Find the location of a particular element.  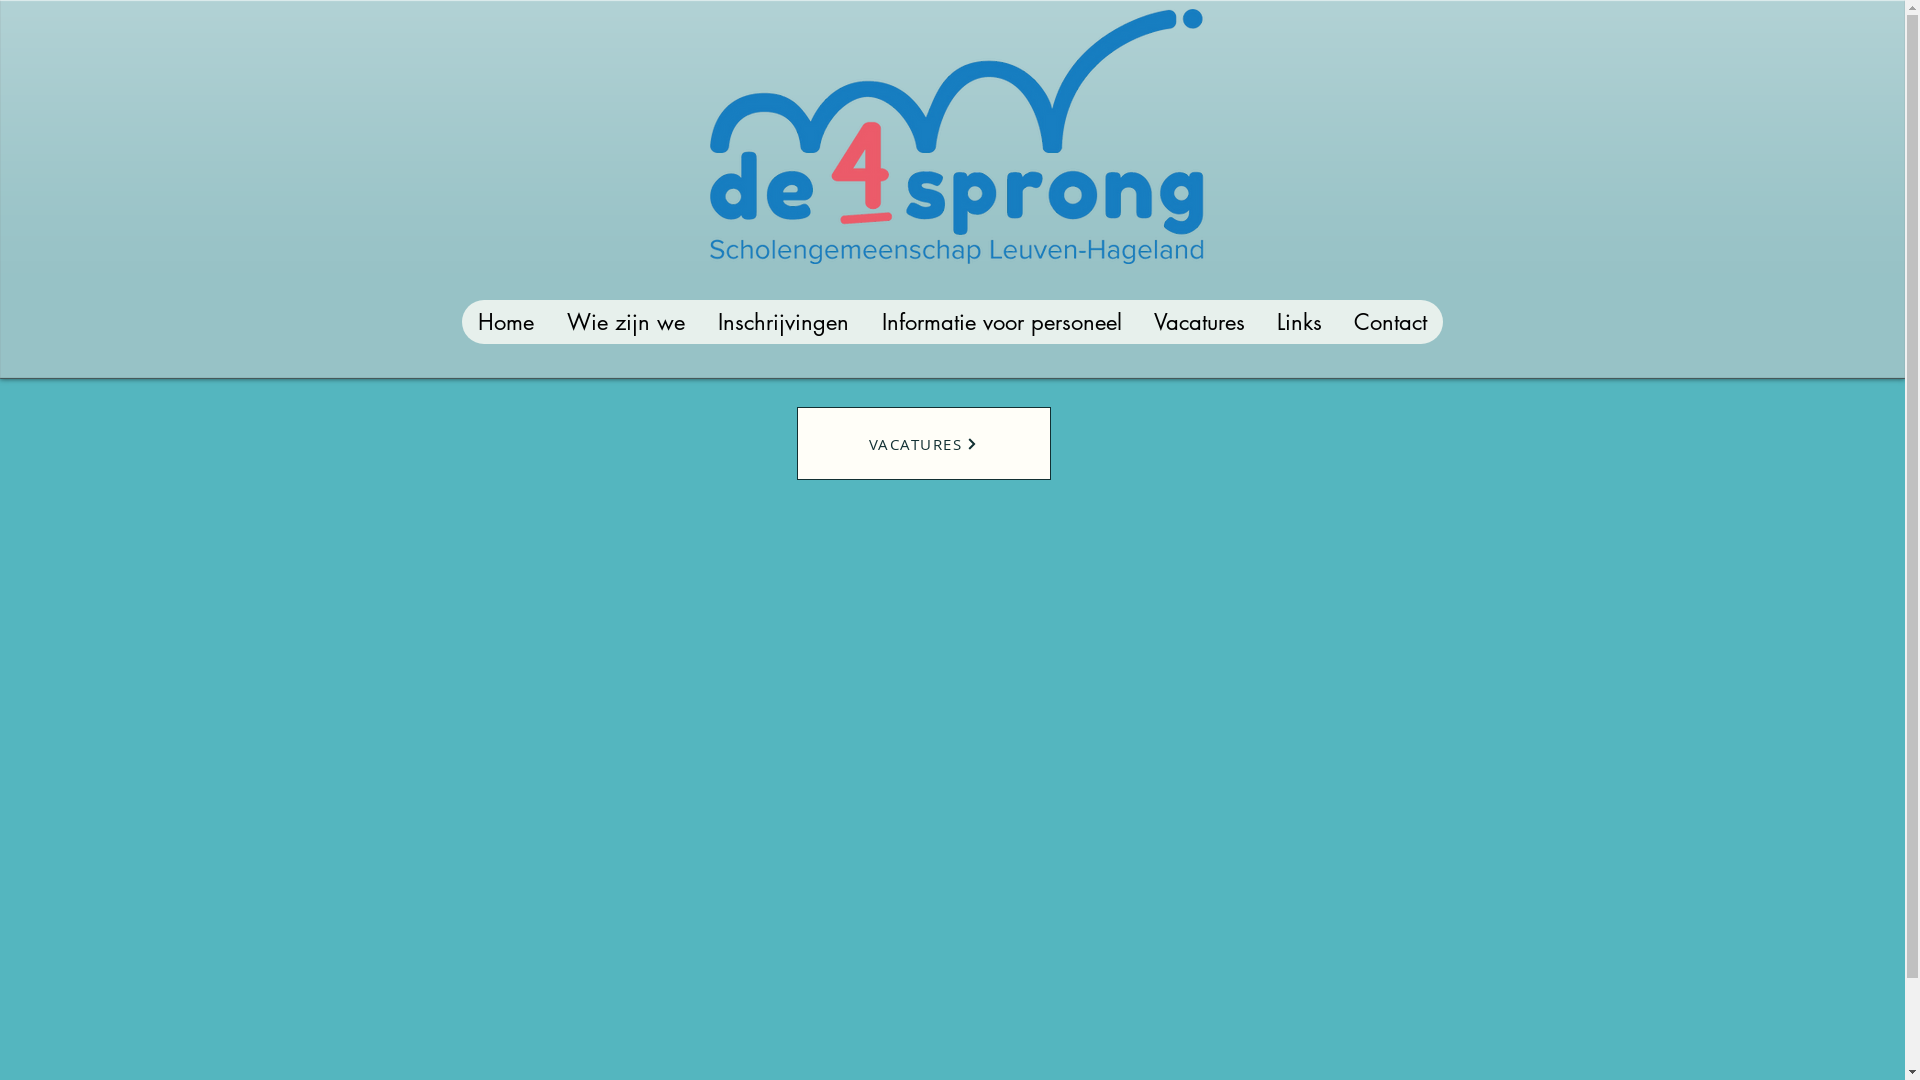

de4sprong is located at coordinates (960, 136).